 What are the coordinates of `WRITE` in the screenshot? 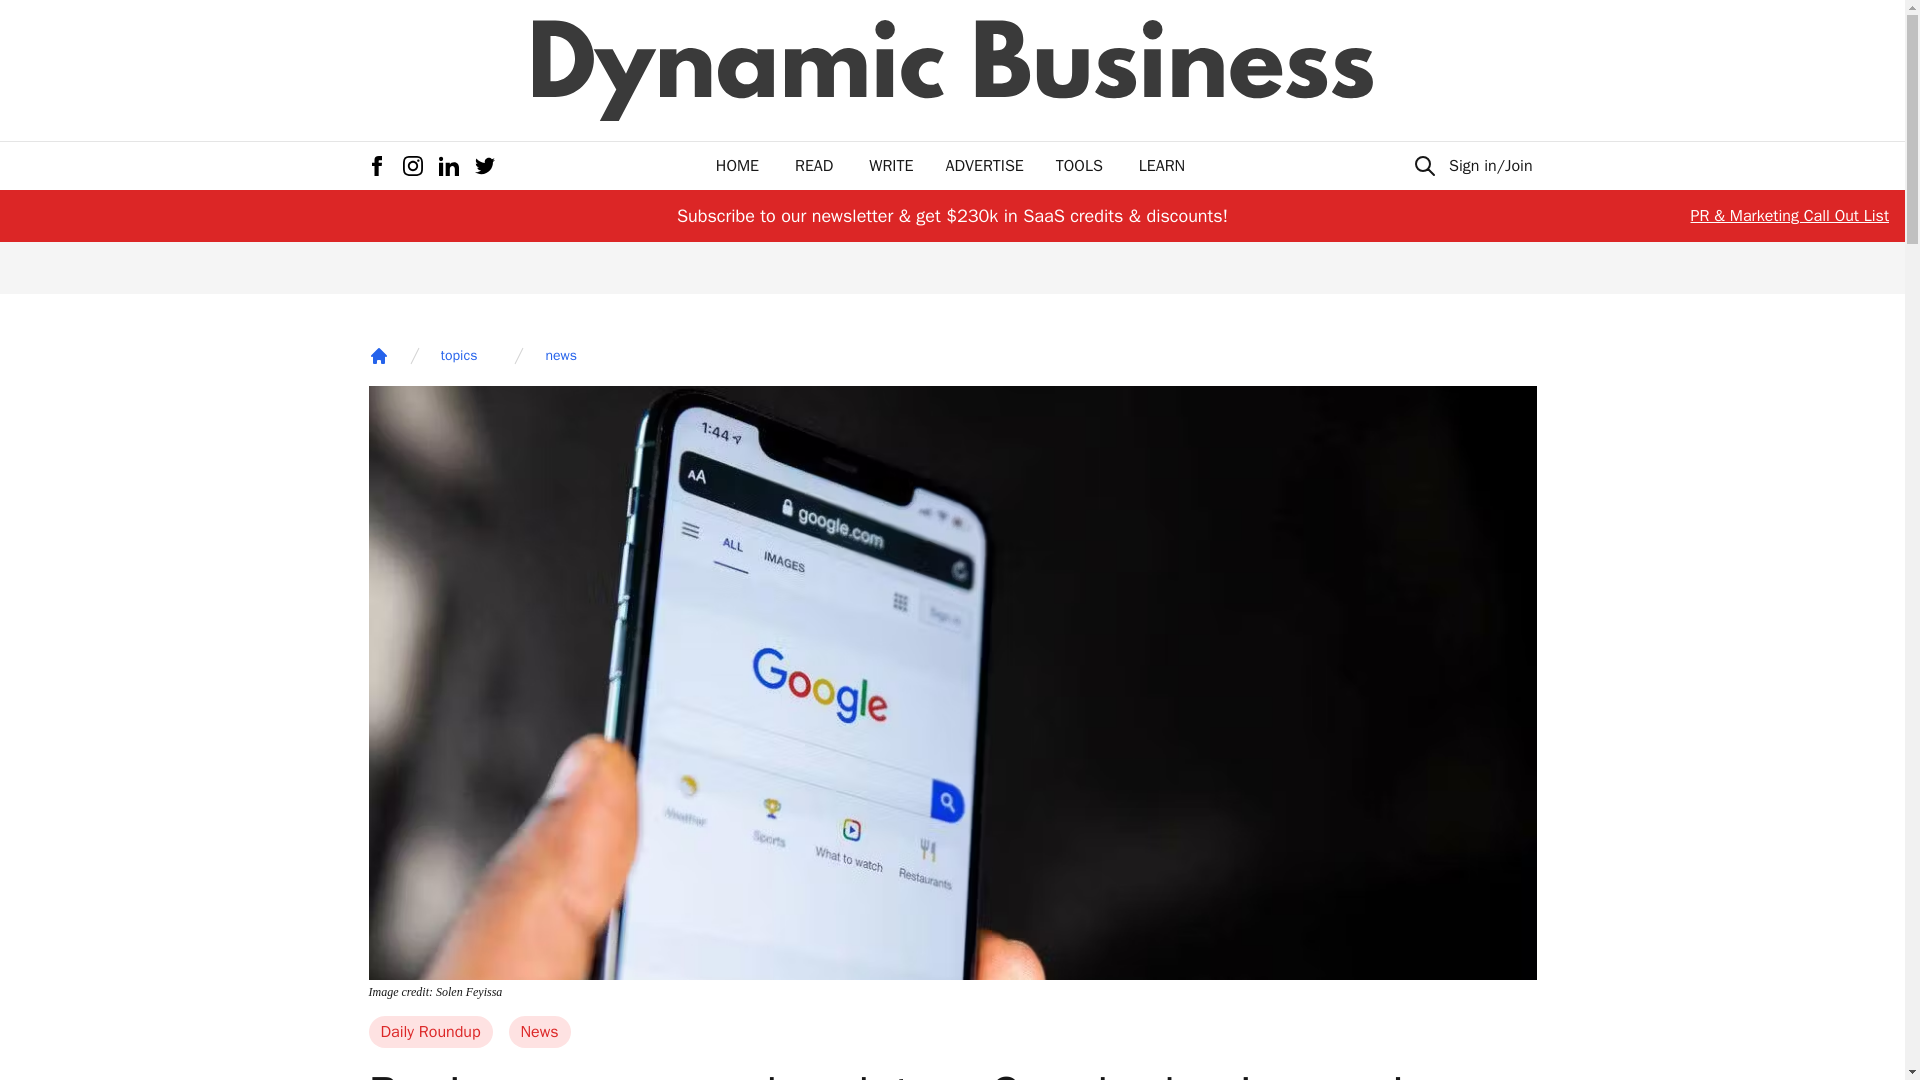 It's located at (891, 166).